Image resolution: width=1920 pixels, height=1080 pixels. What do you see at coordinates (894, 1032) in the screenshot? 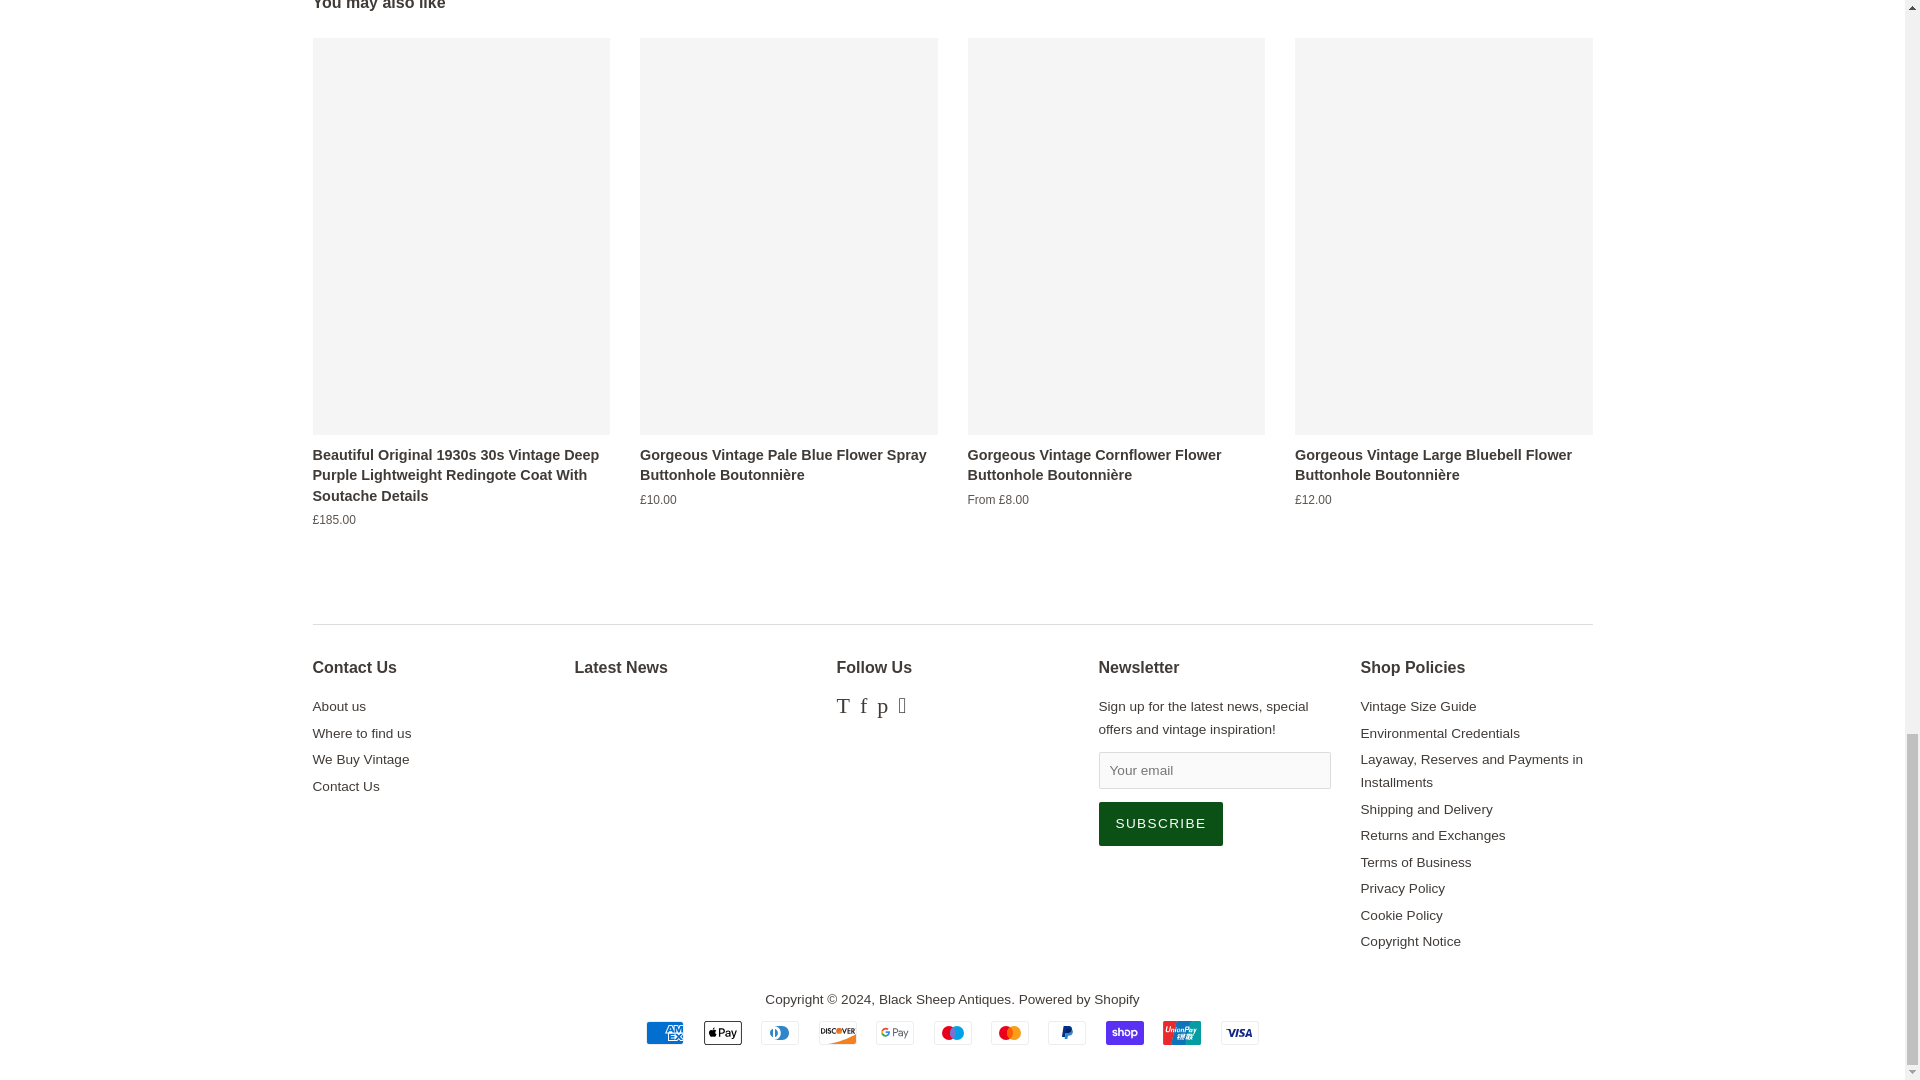
I see `Google Pay` at bounding box center [894, 1032].